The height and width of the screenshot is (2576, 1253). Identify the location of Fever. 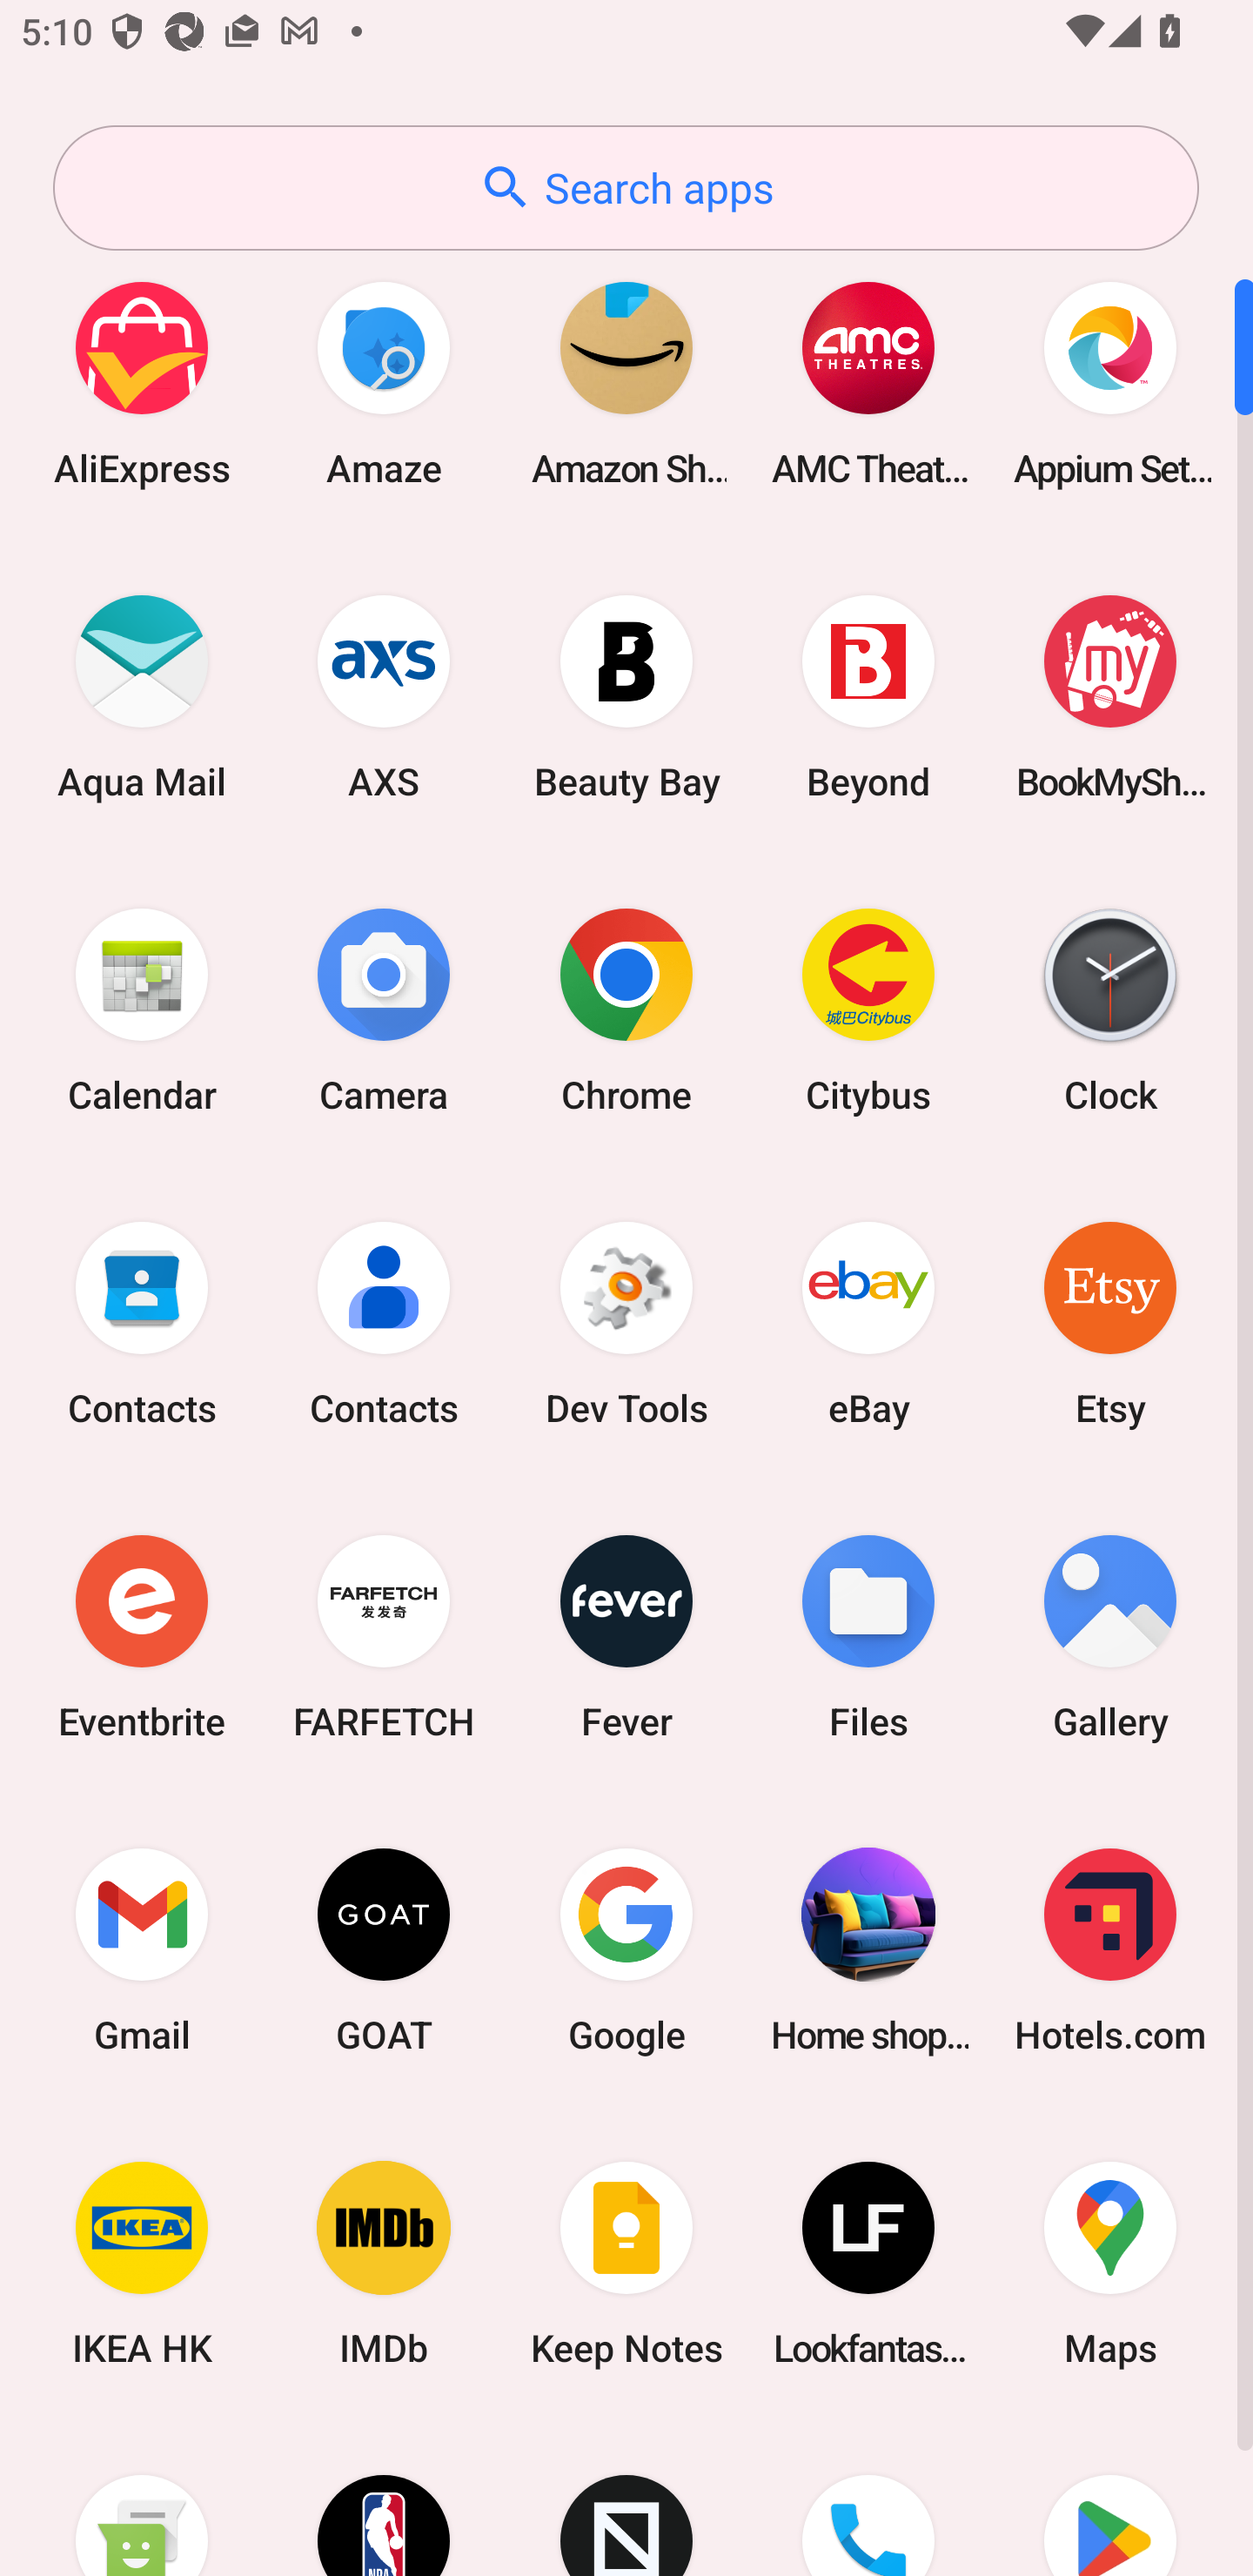
(626, 1636).